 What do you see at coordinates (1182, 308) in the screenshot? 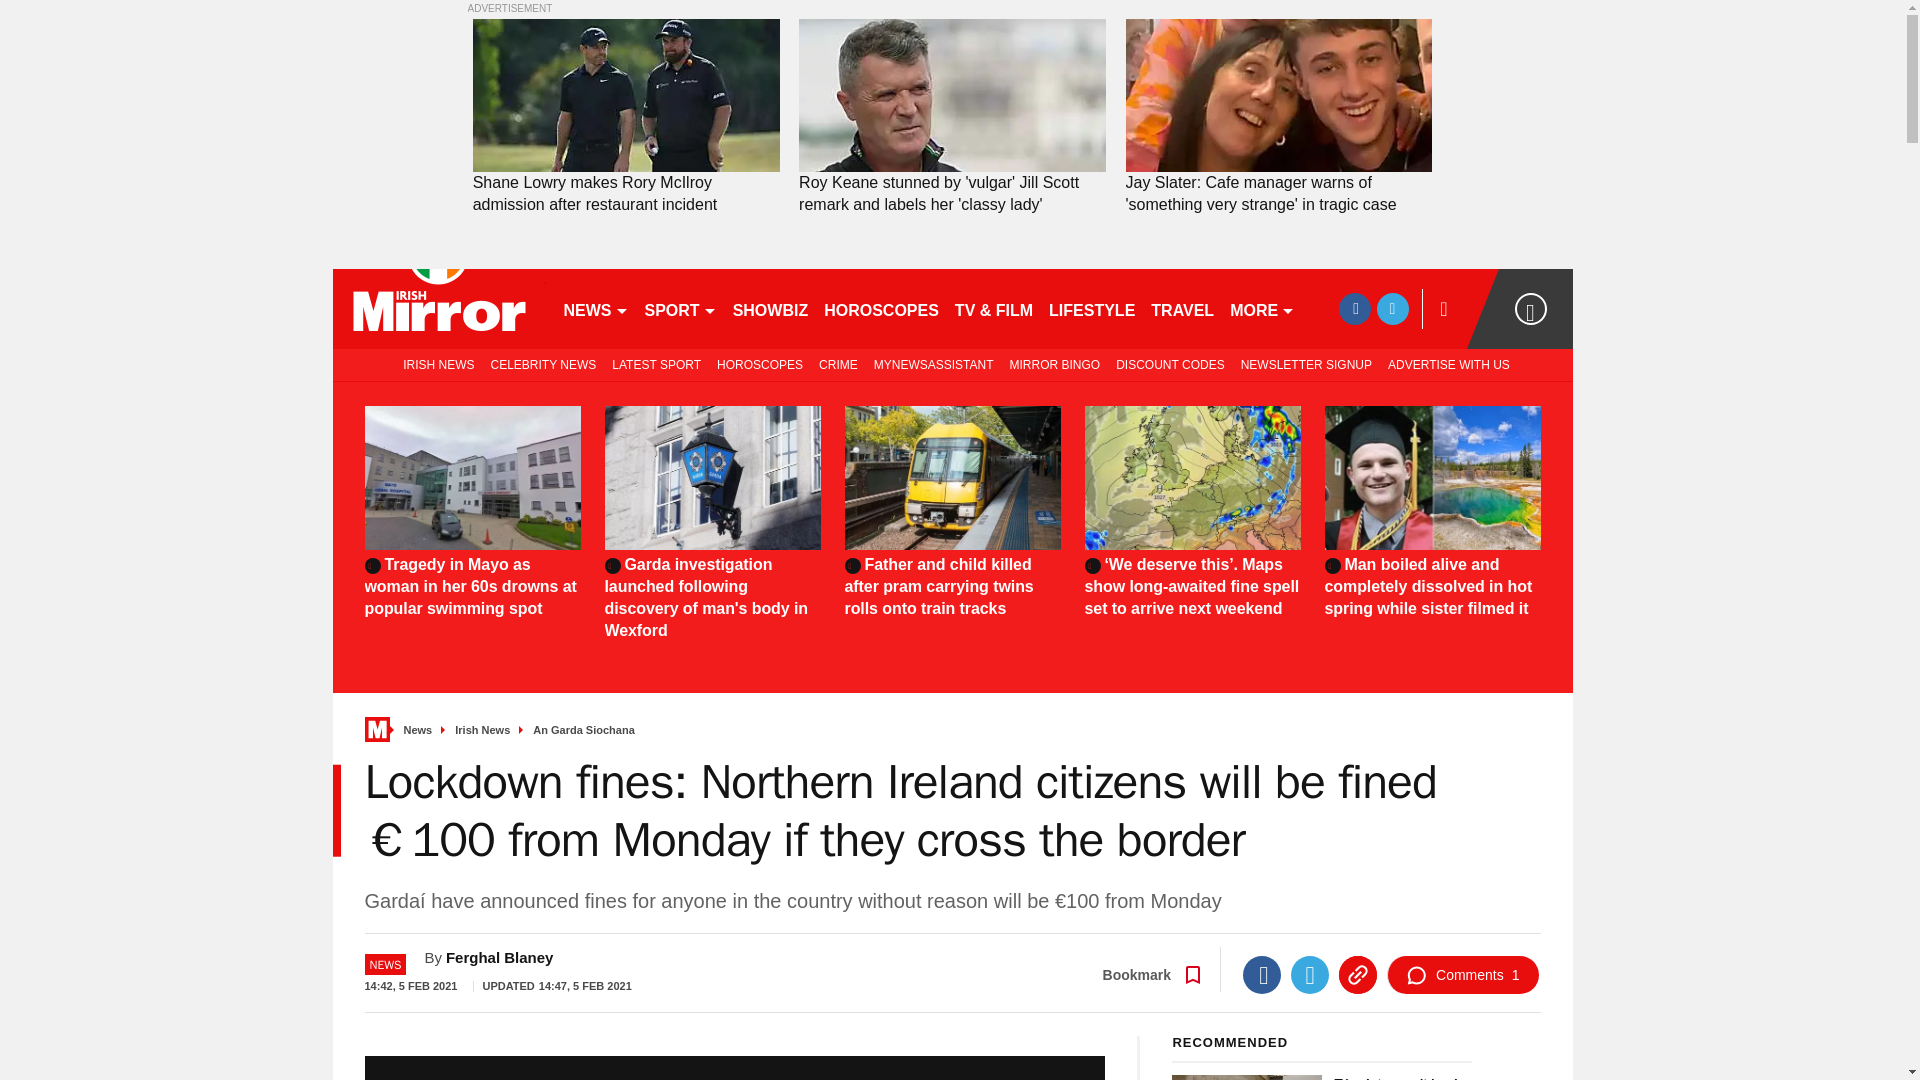
I see `TRAVEL` at bounding box center [1182, 308].